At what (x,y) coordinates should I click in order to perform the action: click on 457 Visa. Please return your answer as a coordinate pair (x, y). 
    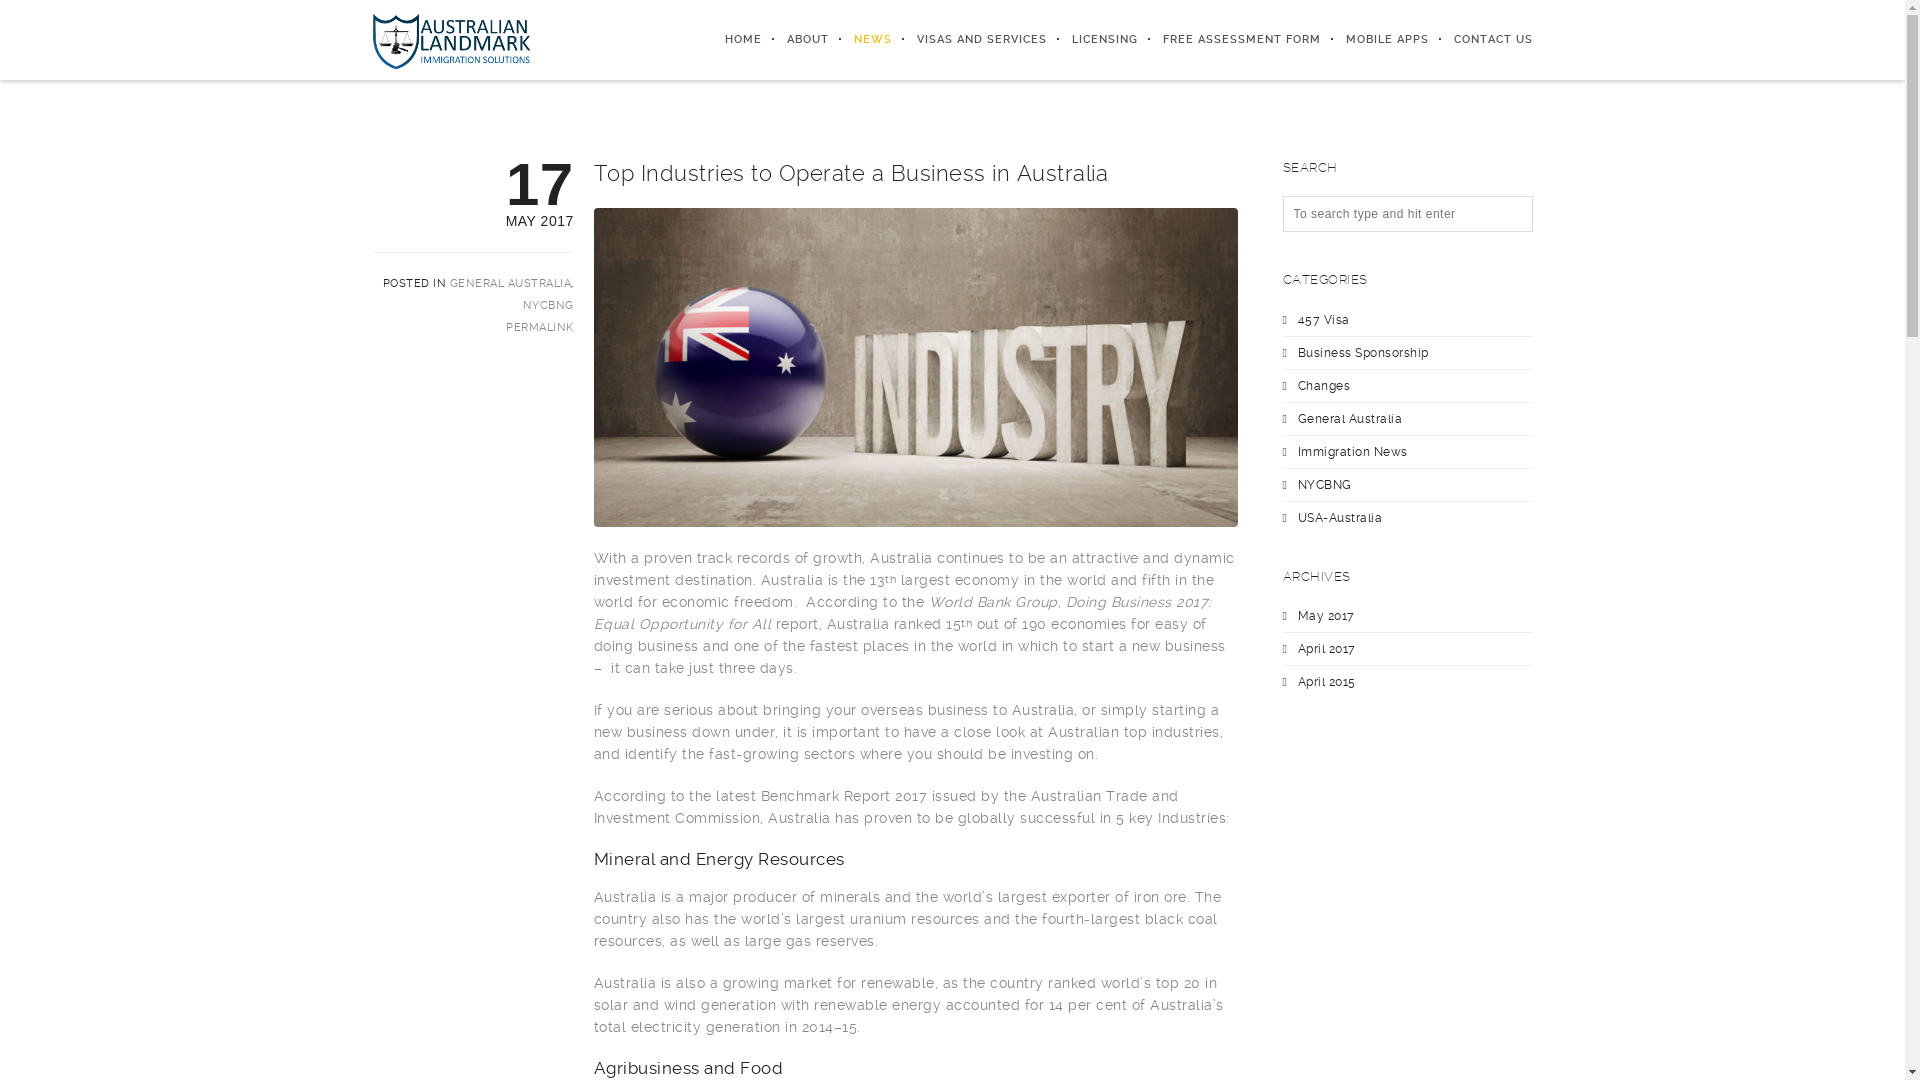
    Looking at the image, I should click on (1324, 318).